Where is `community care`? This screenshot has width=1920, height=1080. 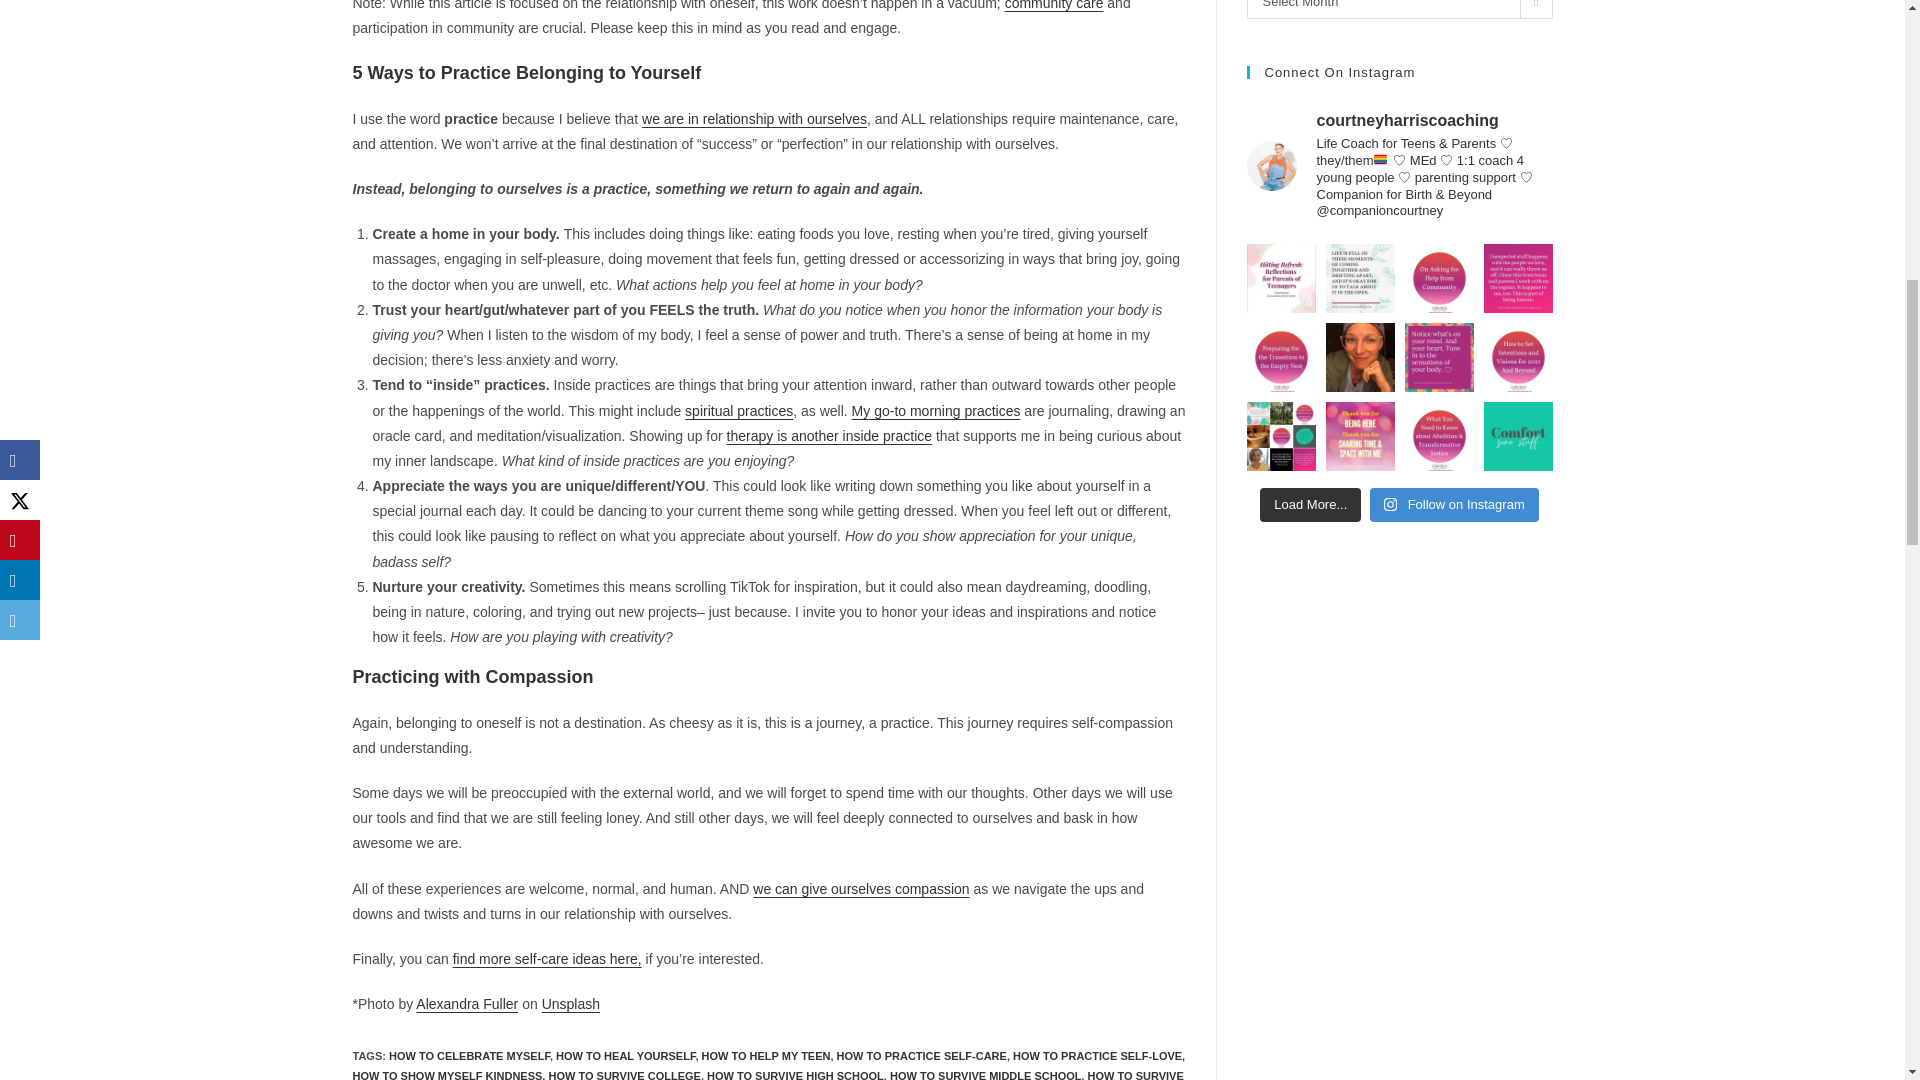 community care is located at coordinates (1054, 5).